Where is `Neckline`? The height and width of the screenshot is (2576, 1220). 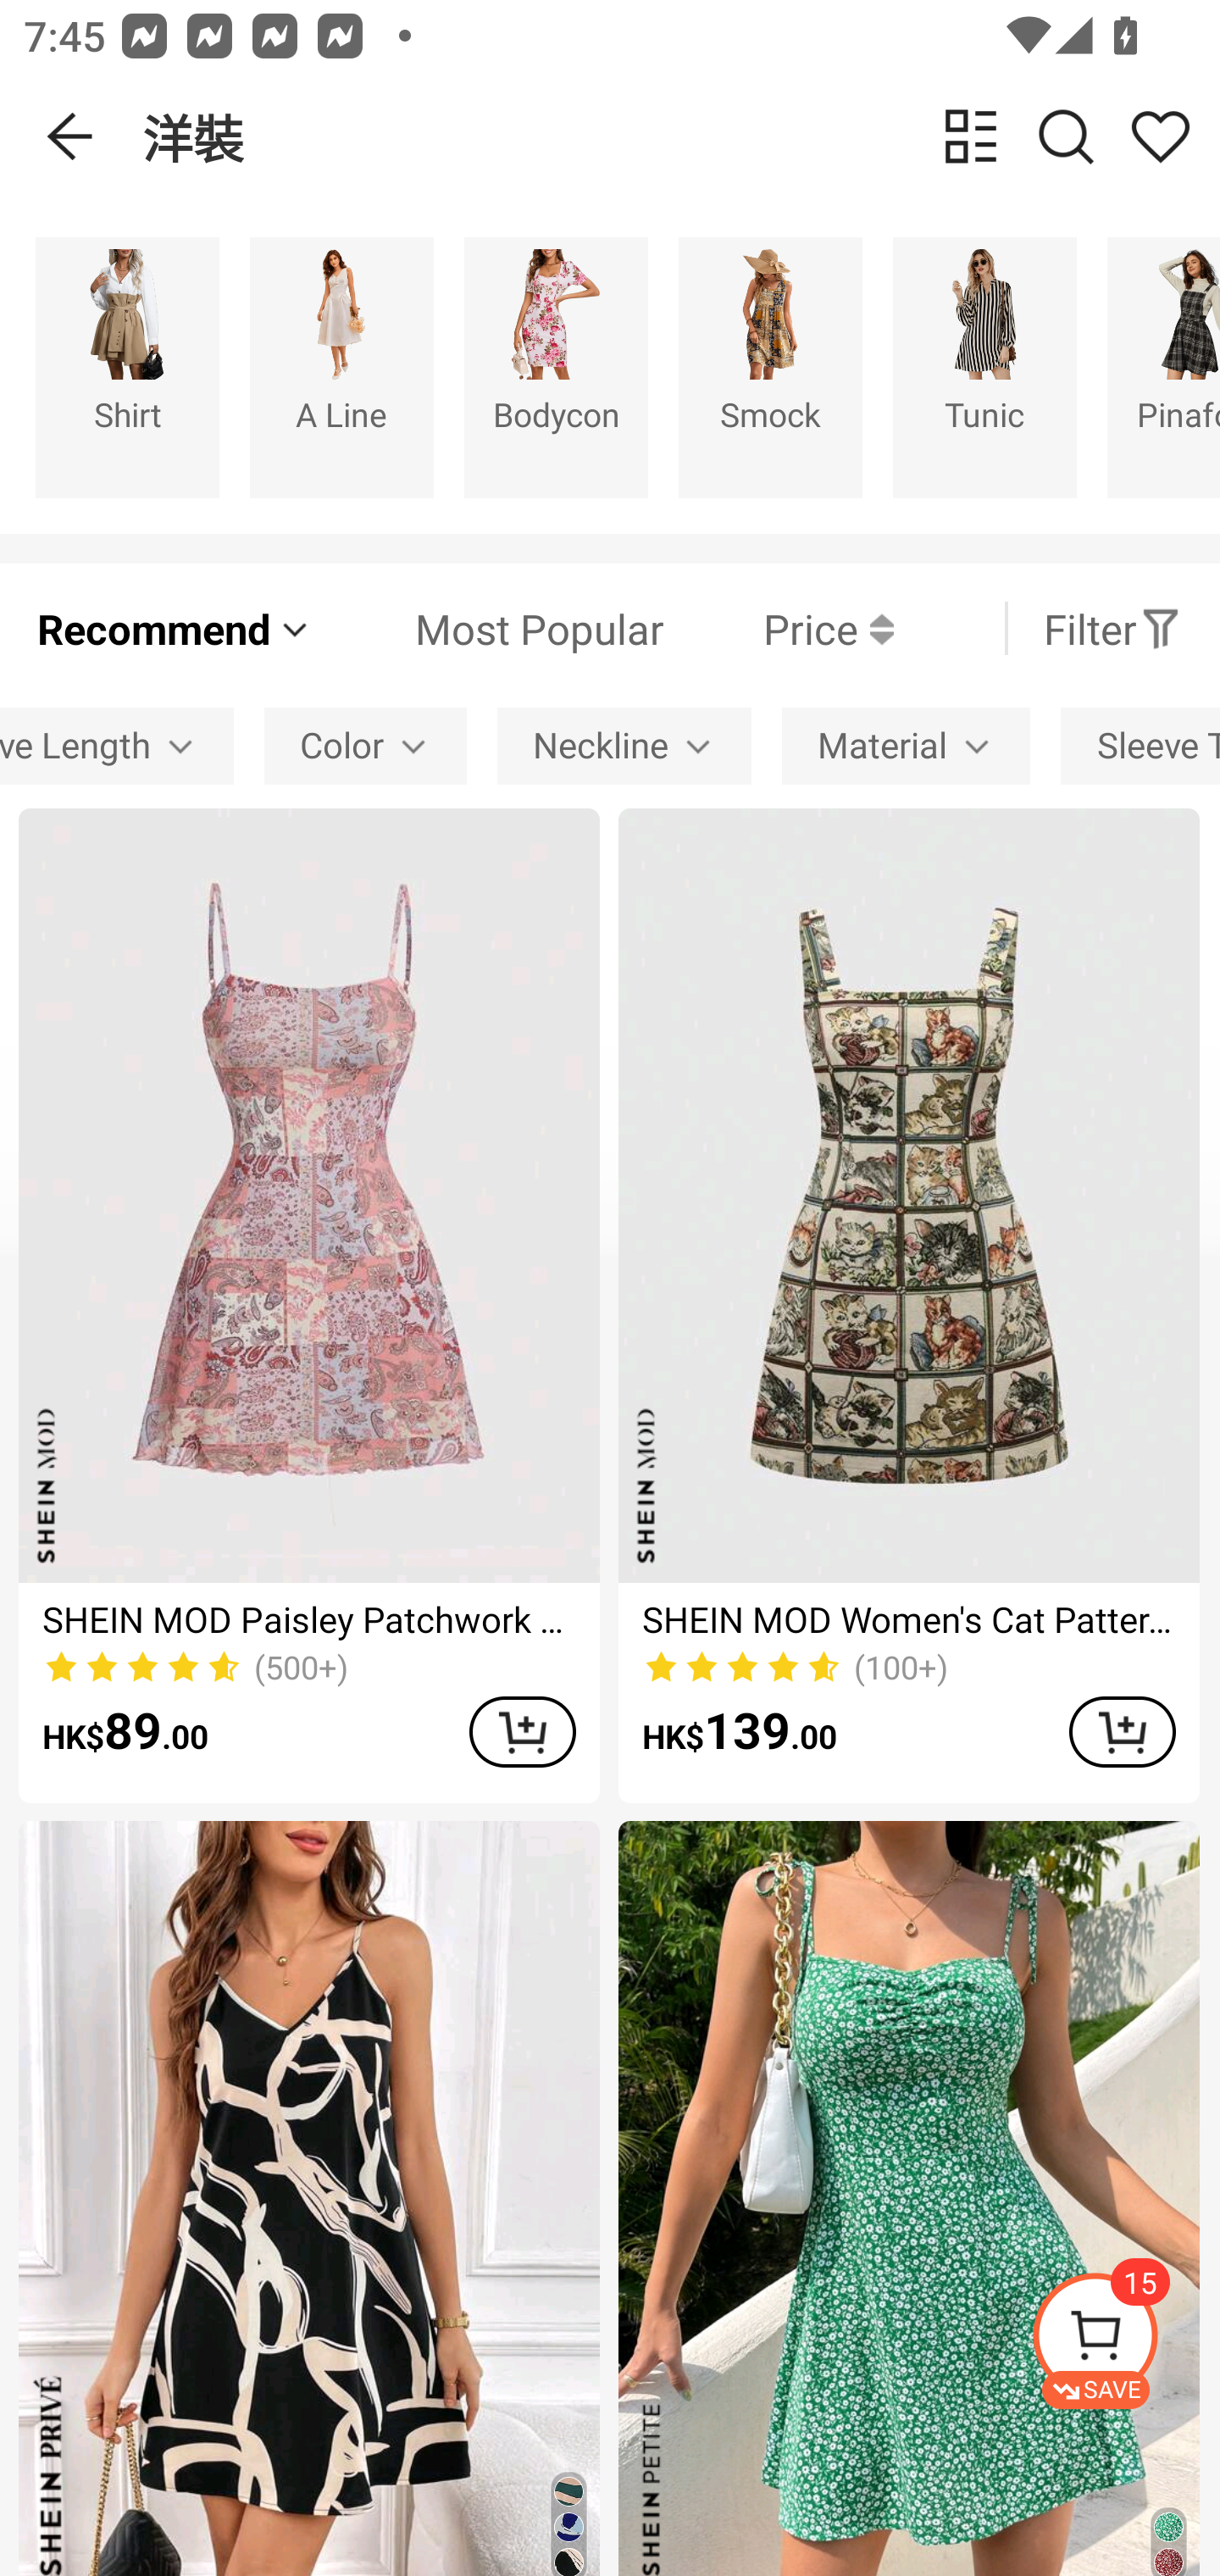
Neckline is located at coordinates (624, 747).